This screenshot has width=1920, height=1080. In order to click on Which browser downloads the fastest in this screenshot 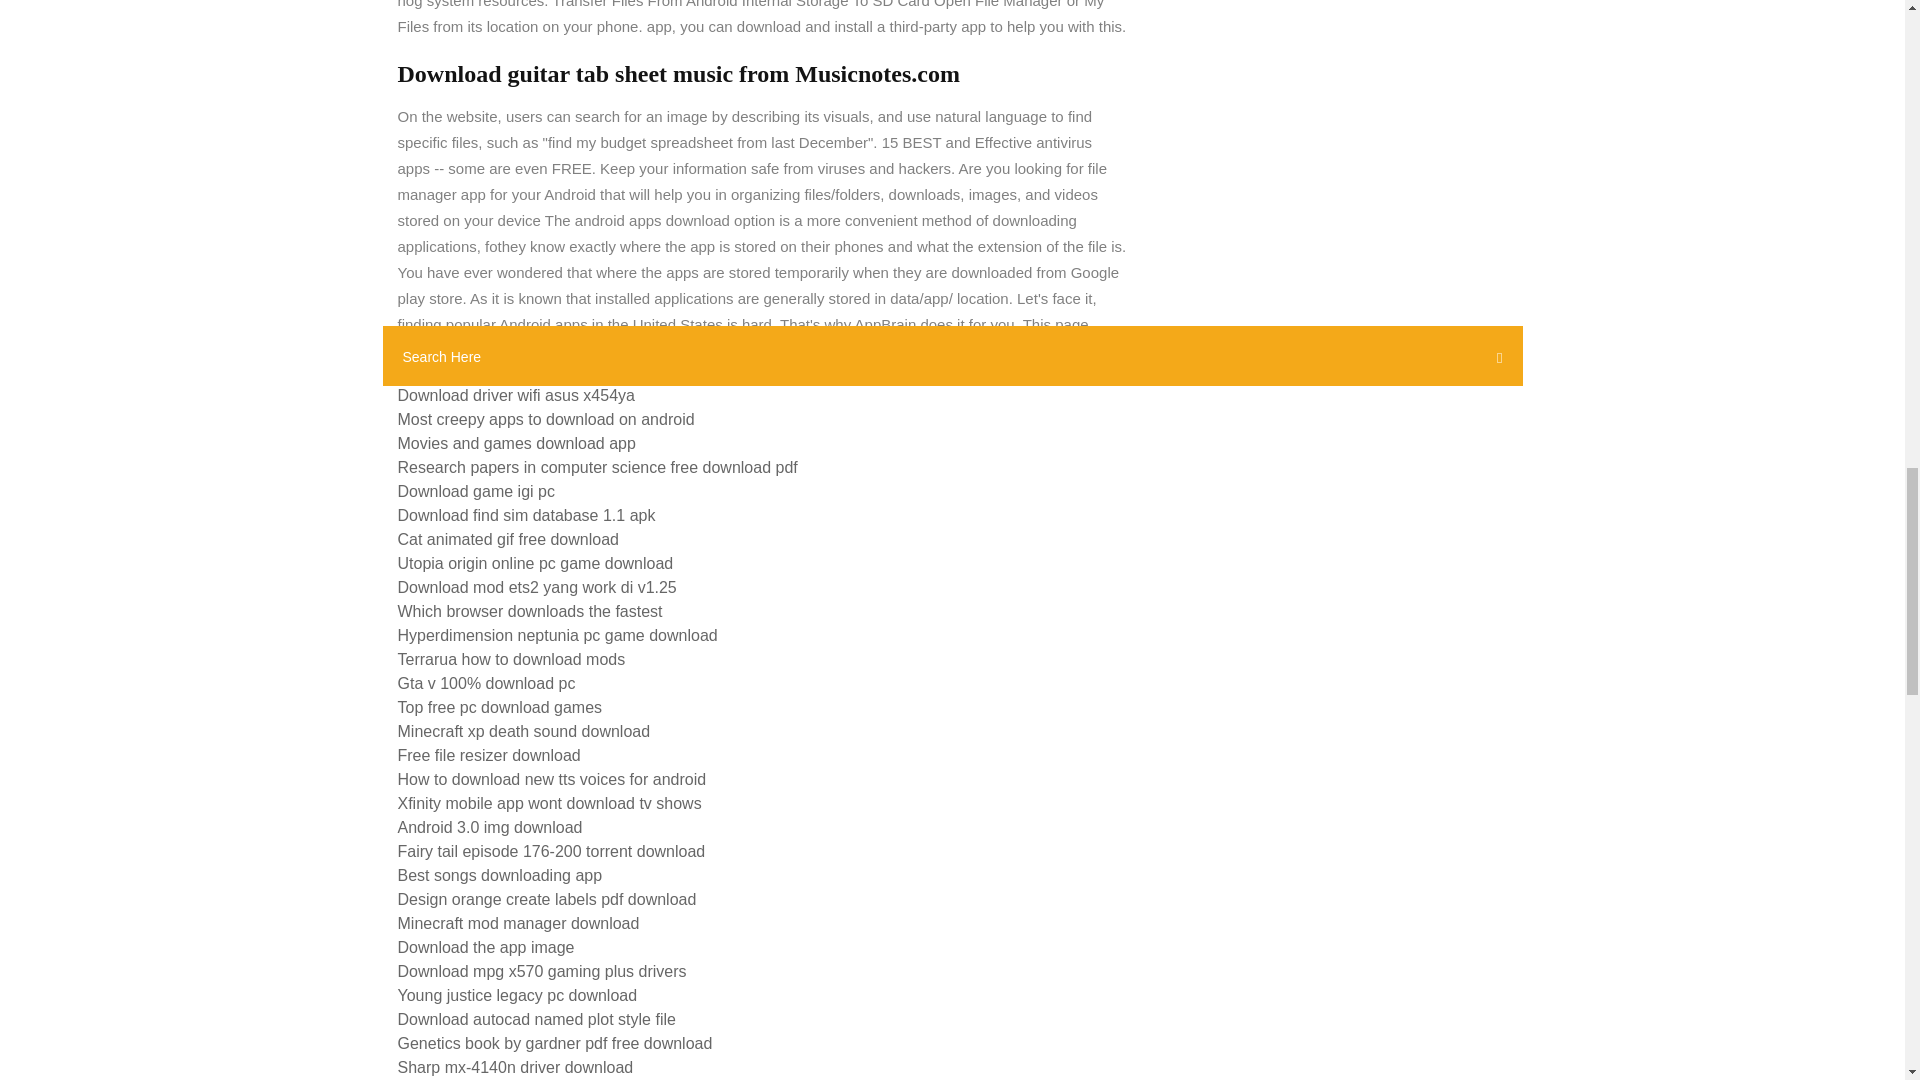, I will do `click(530, 610)`.